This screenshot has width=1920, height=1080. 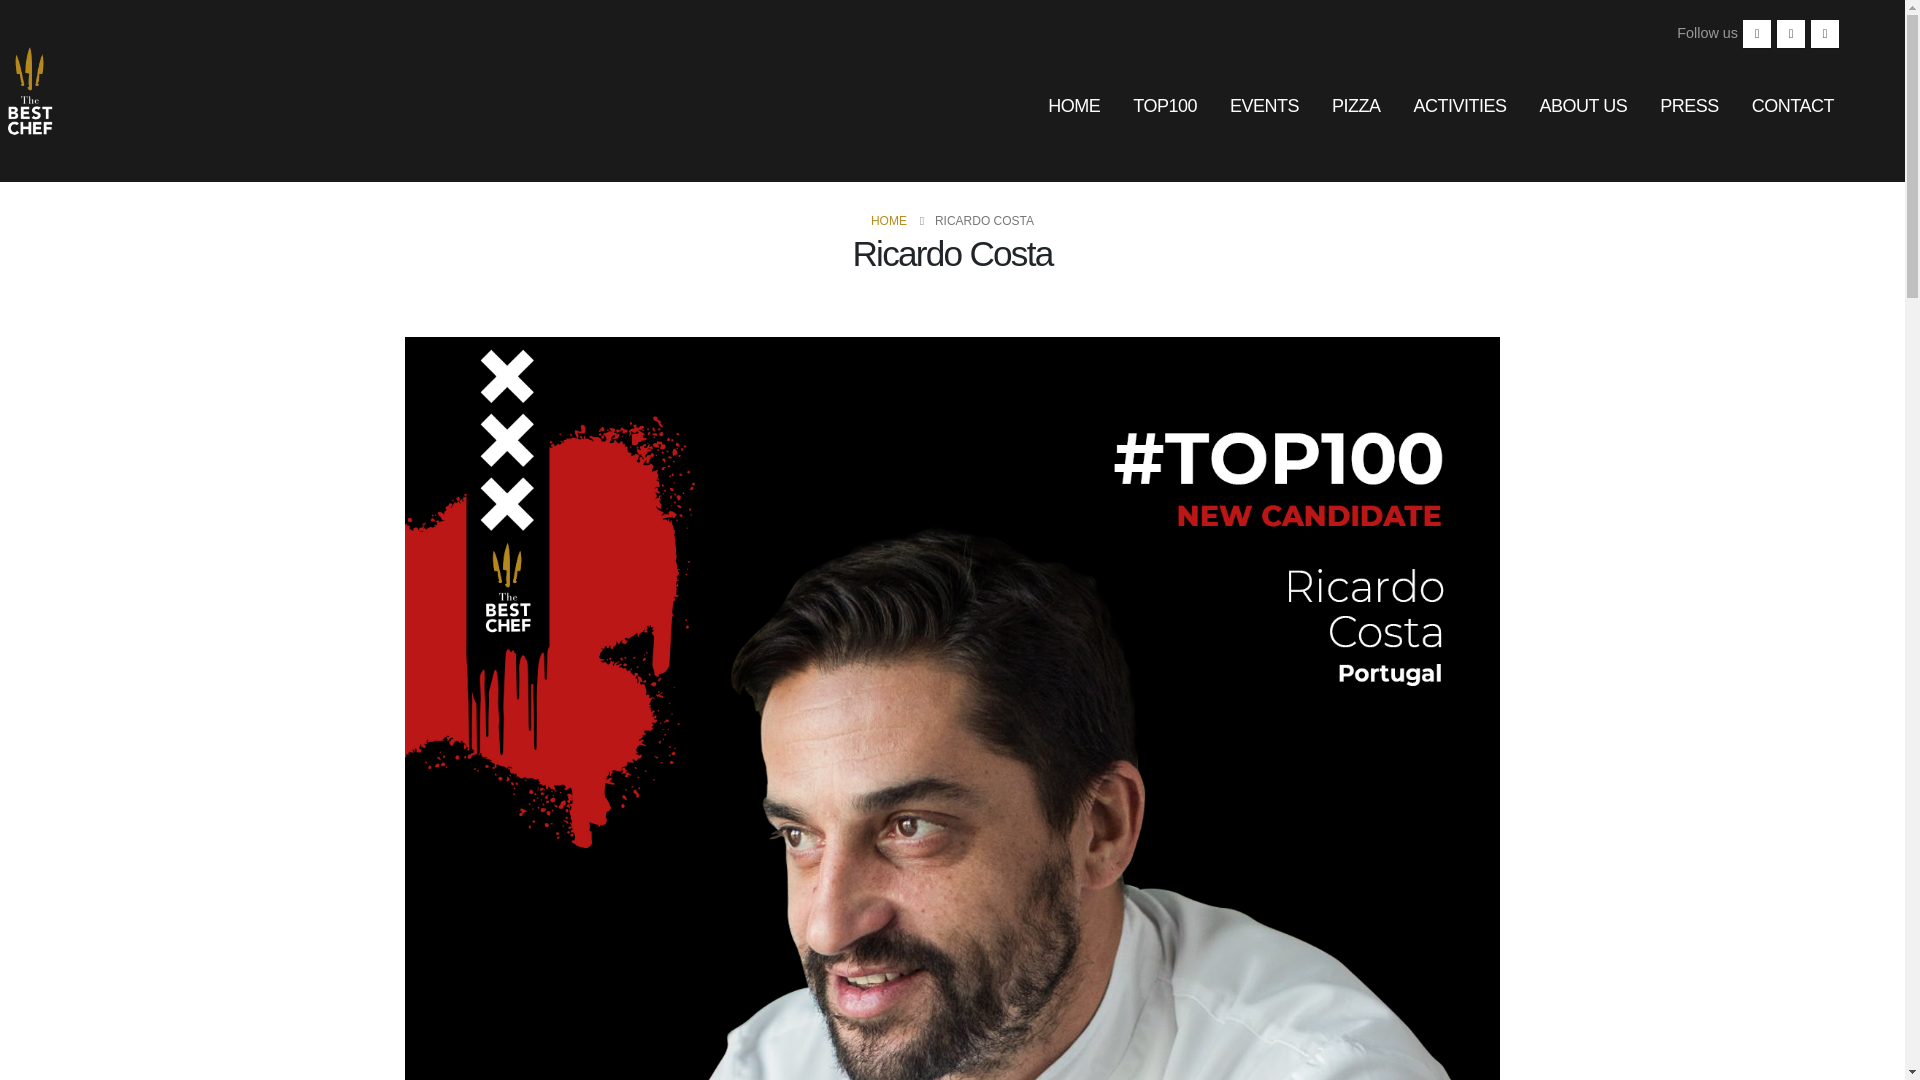 What do you see at coordinates (1756, 34) in the screenshot?
I see `Facebook` at bounding box center [1756, 34].